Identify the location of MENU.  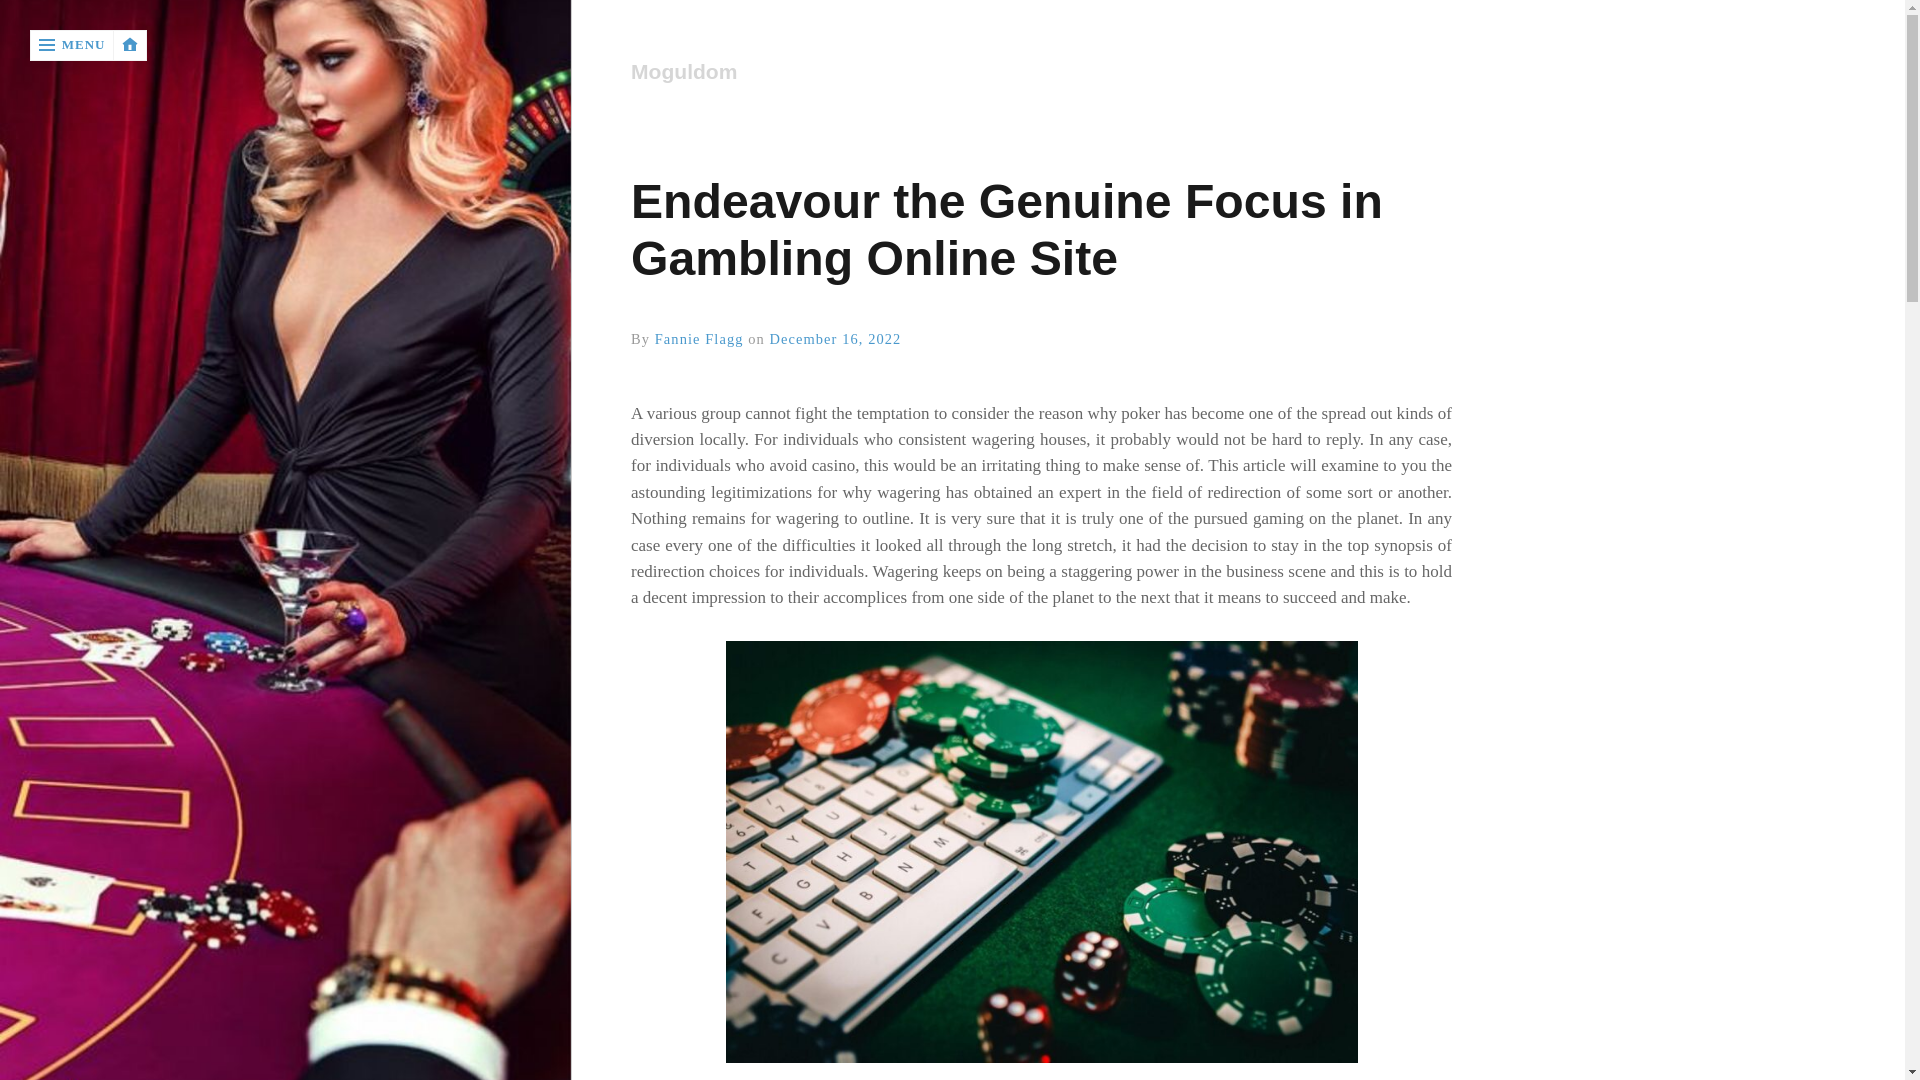
(72, 45).